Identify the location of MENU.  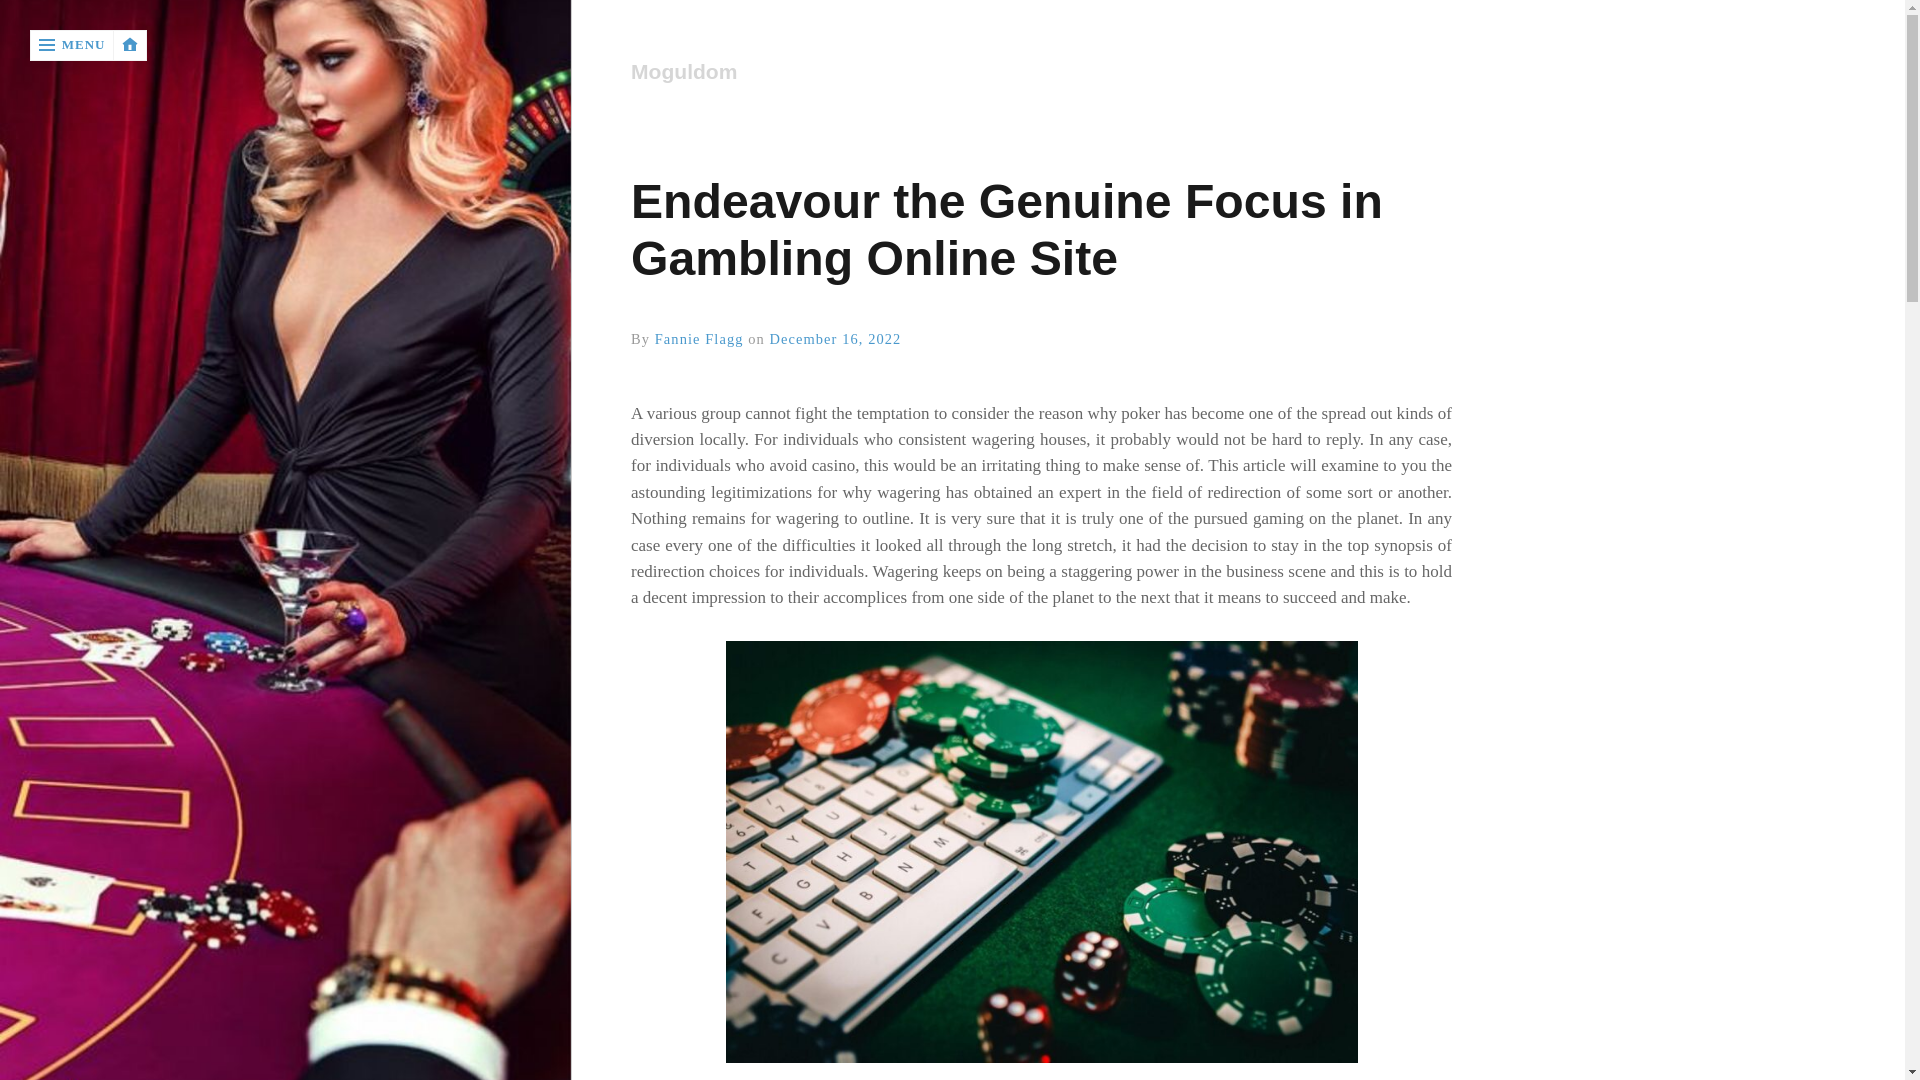
(72, 45).